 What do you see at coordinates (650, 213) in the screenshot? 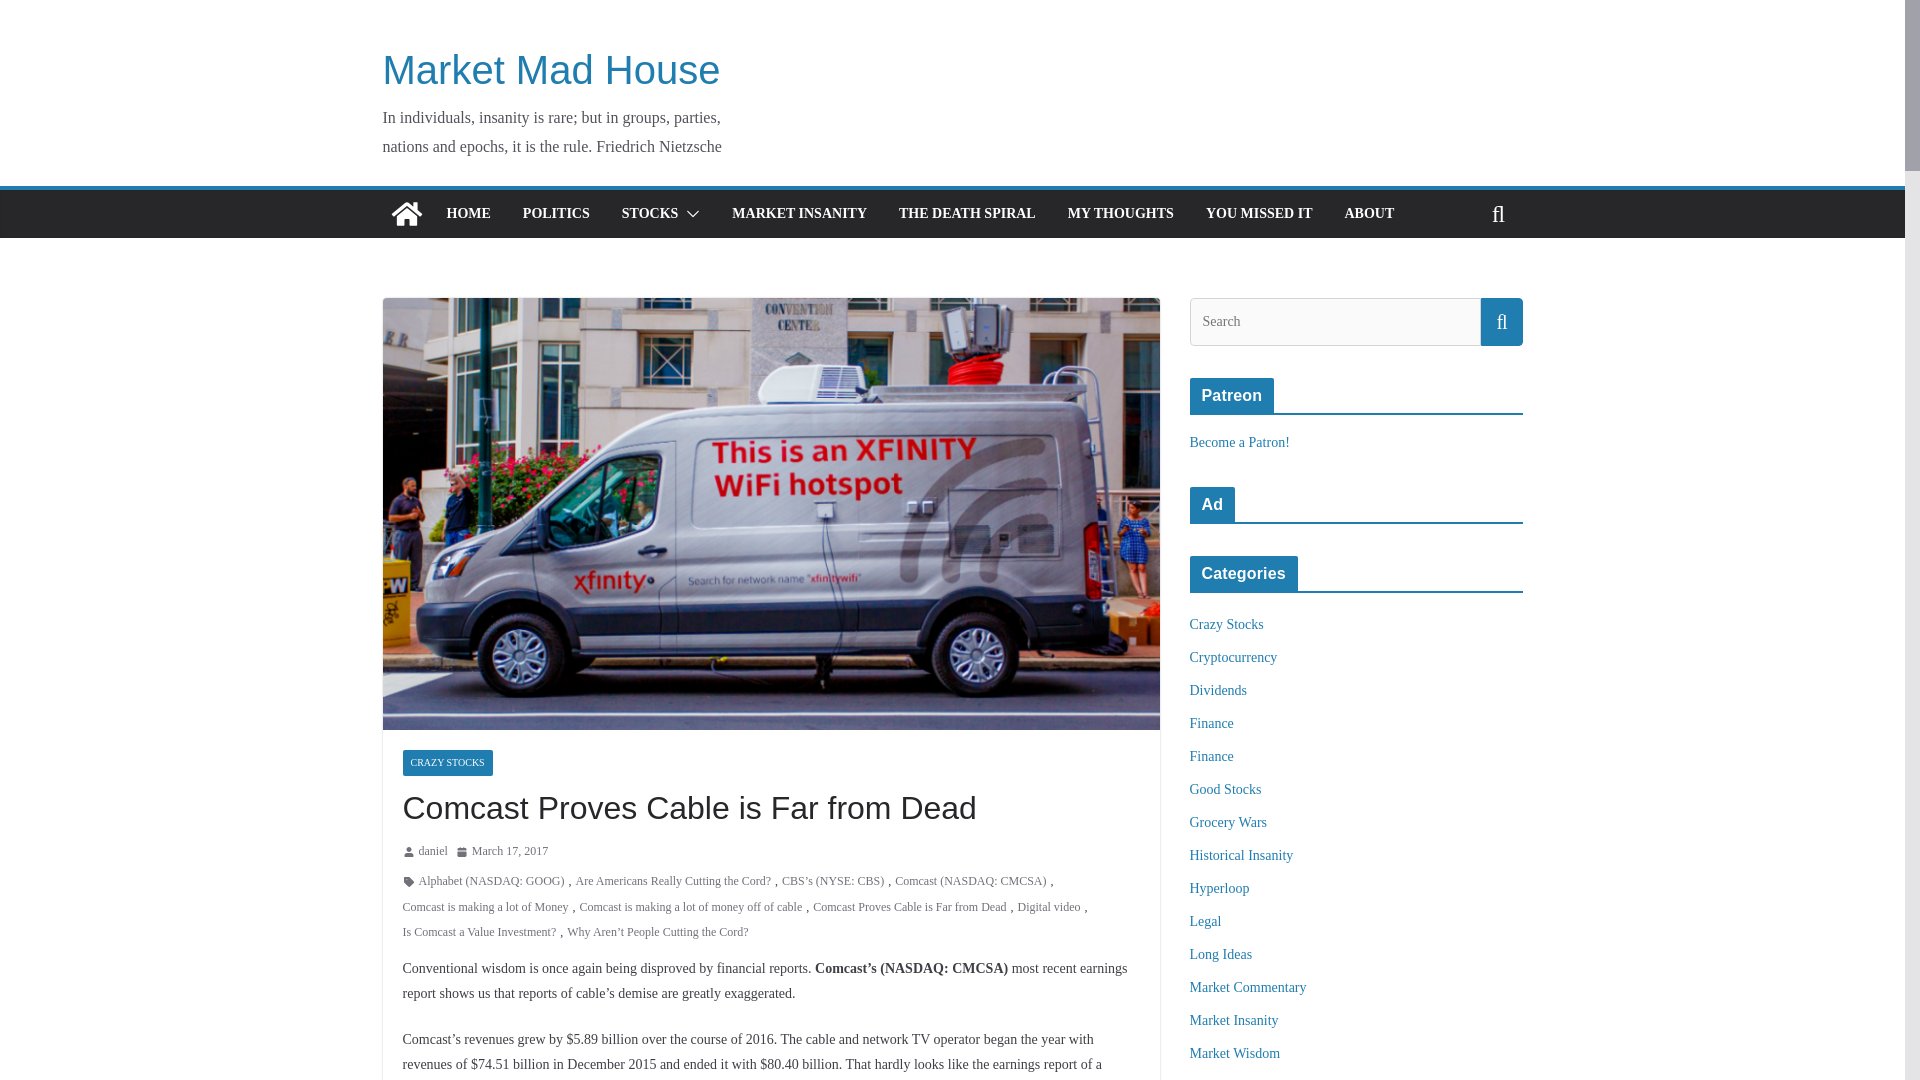
I see `STOCKS` at bounding box center [650, 213].